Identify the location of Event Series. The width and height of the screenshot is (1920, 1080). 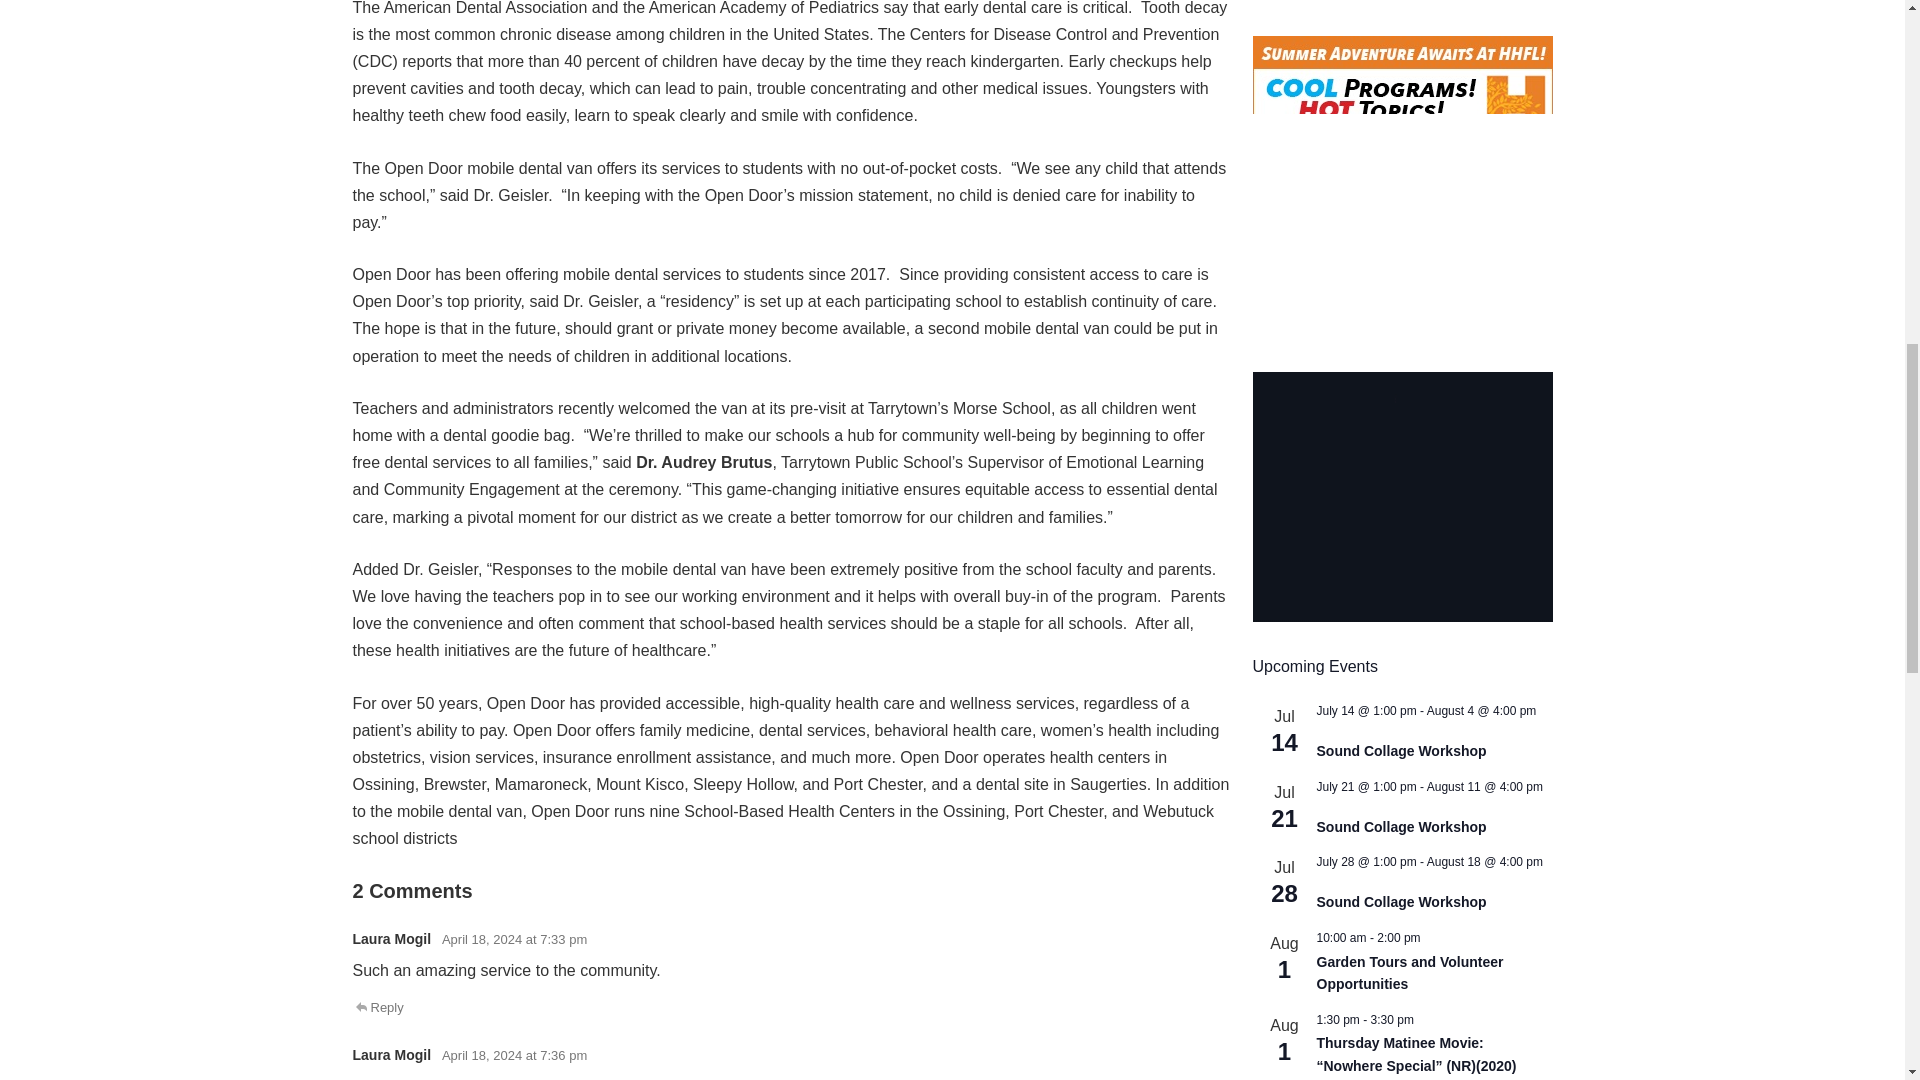
(1322, 800).